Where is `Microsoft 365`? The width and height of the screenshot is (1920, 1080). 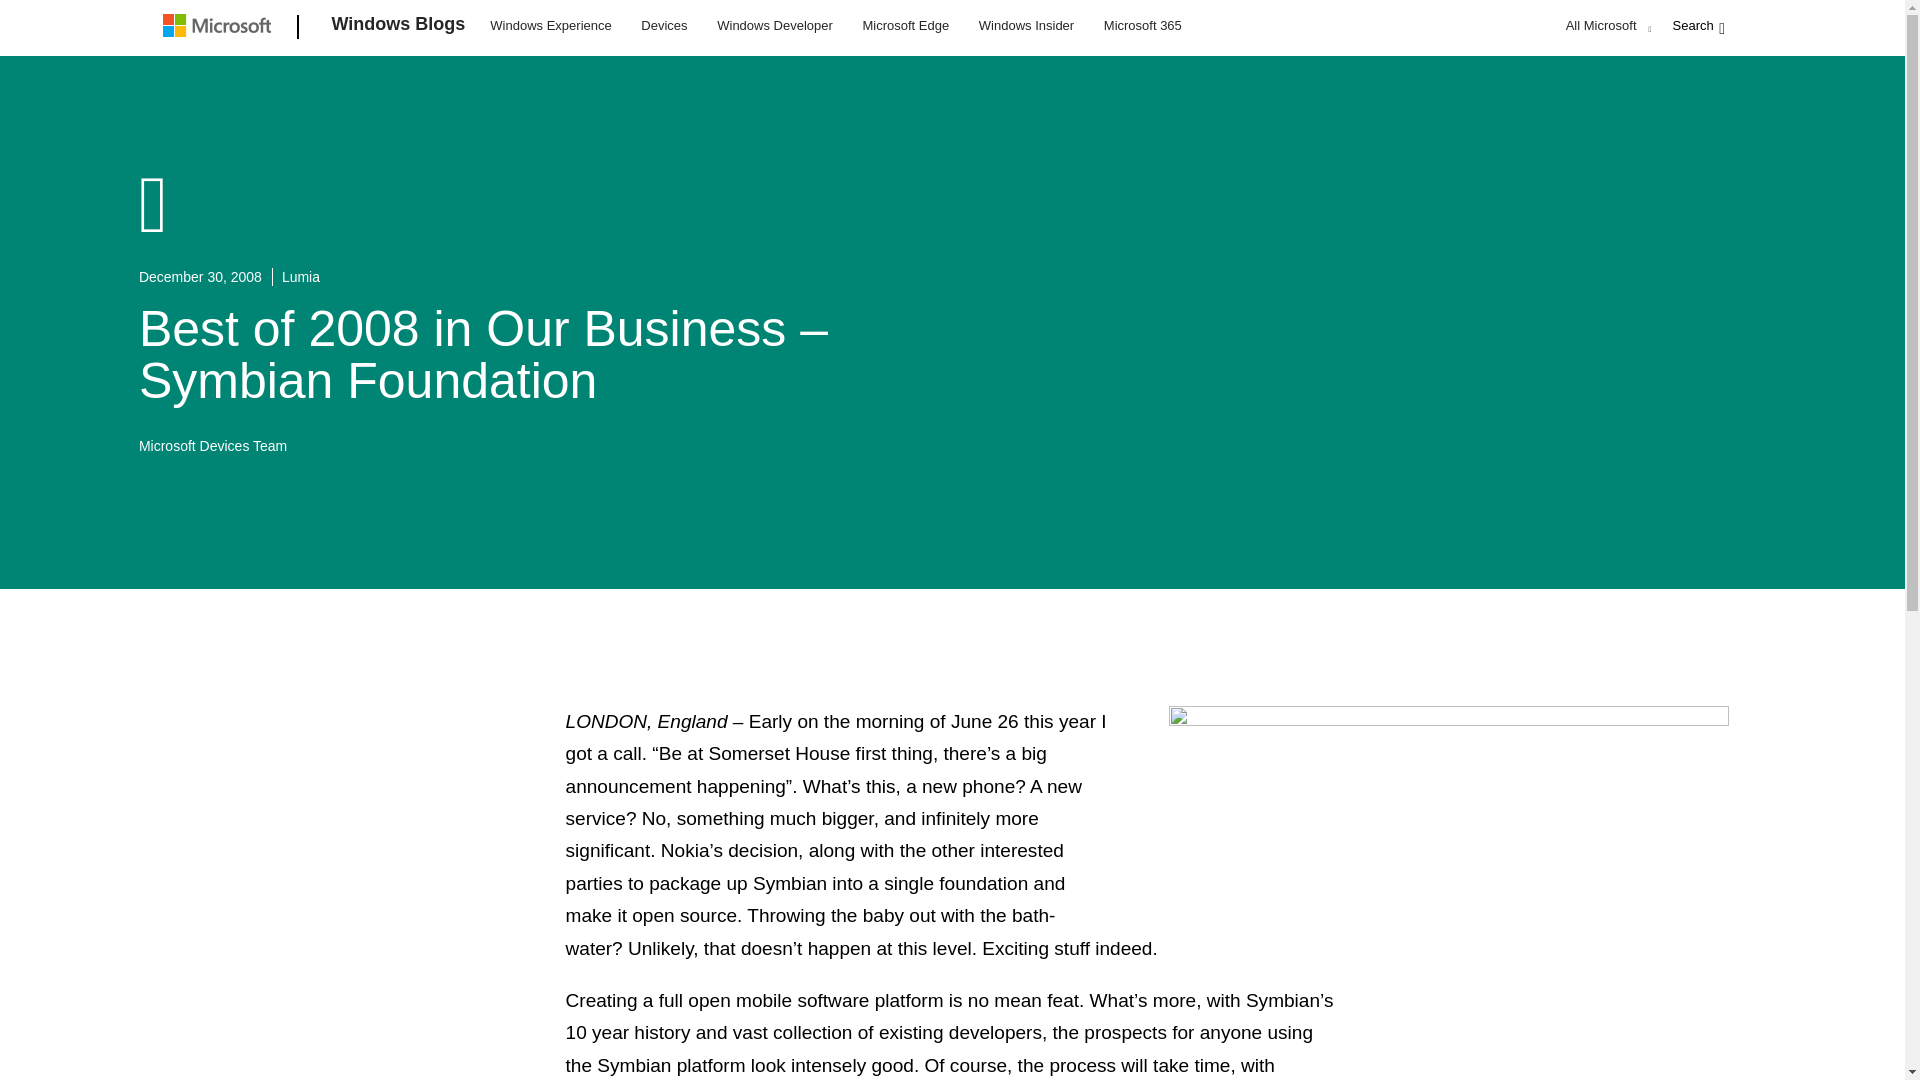 Microsoft 365 is located at coordinates (1142, 24).